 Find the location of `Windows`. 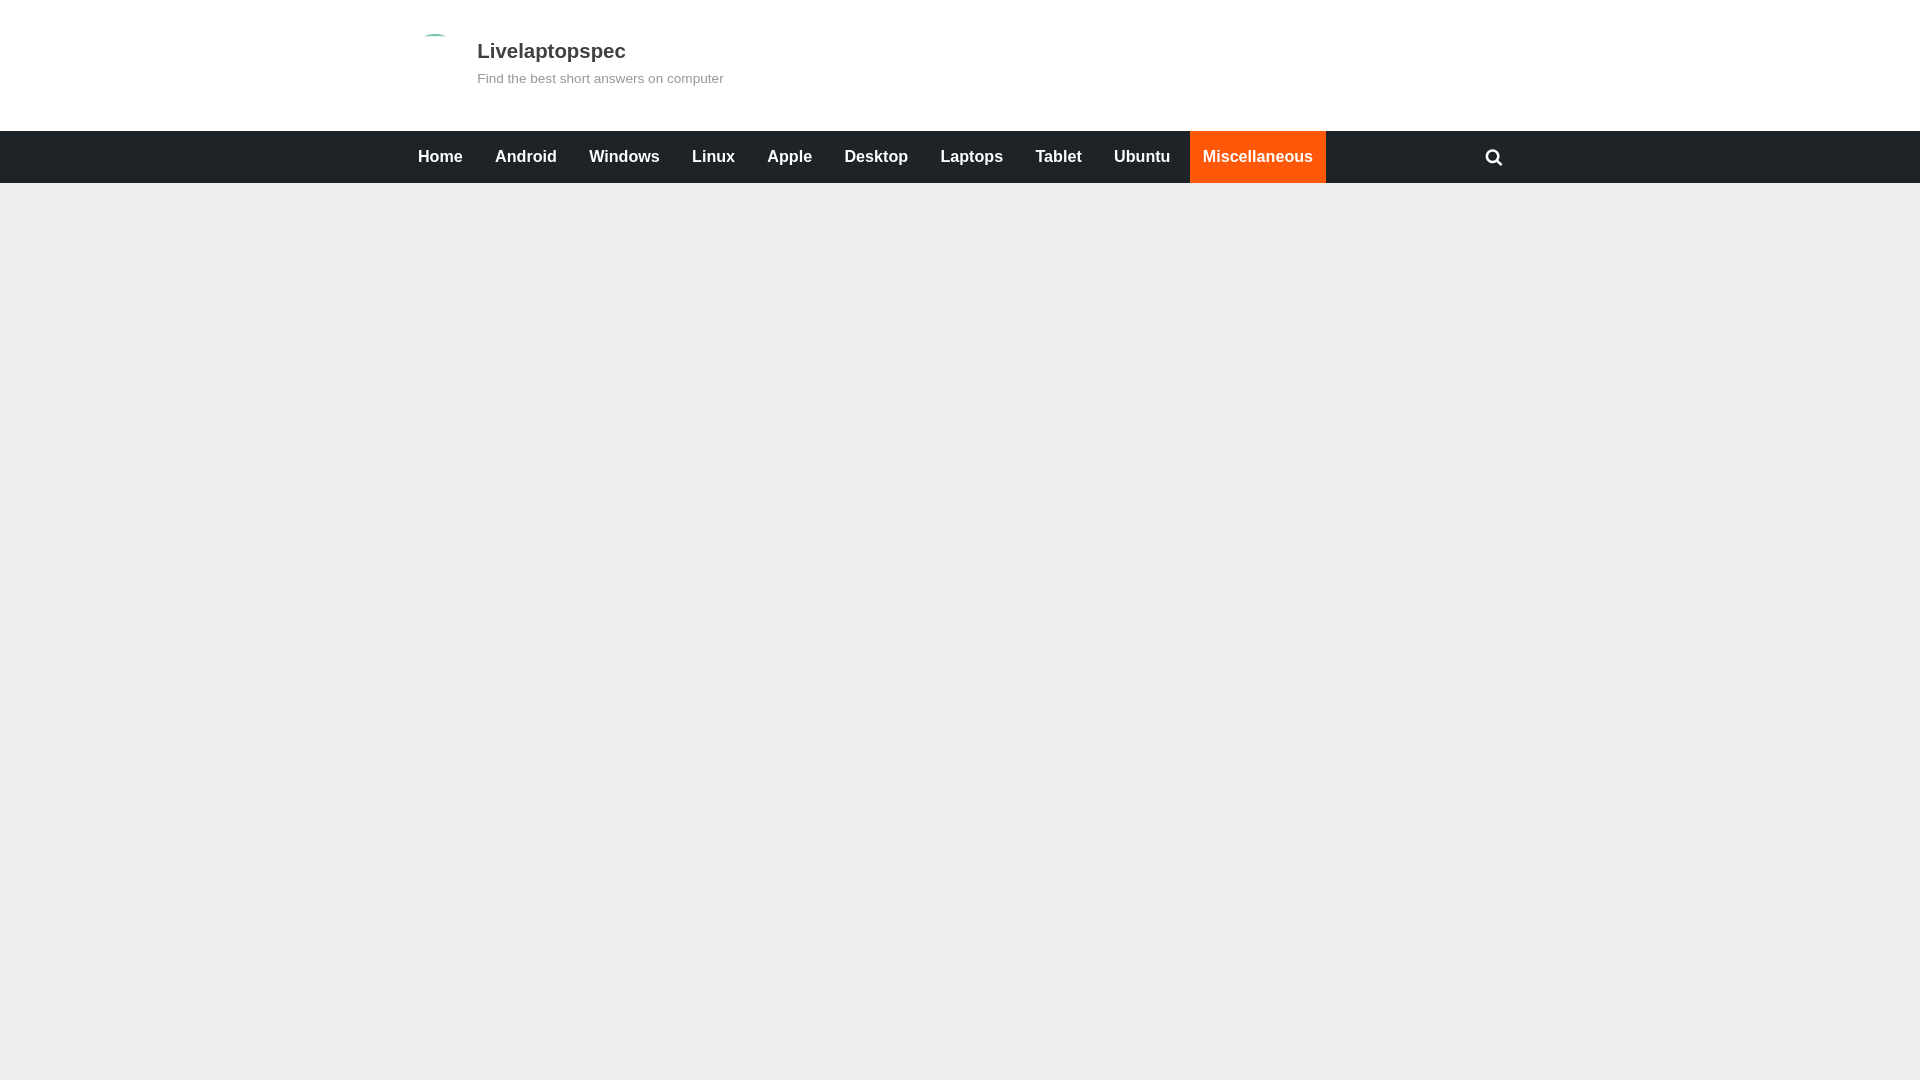

Windows is located at coordinates (624, 156).